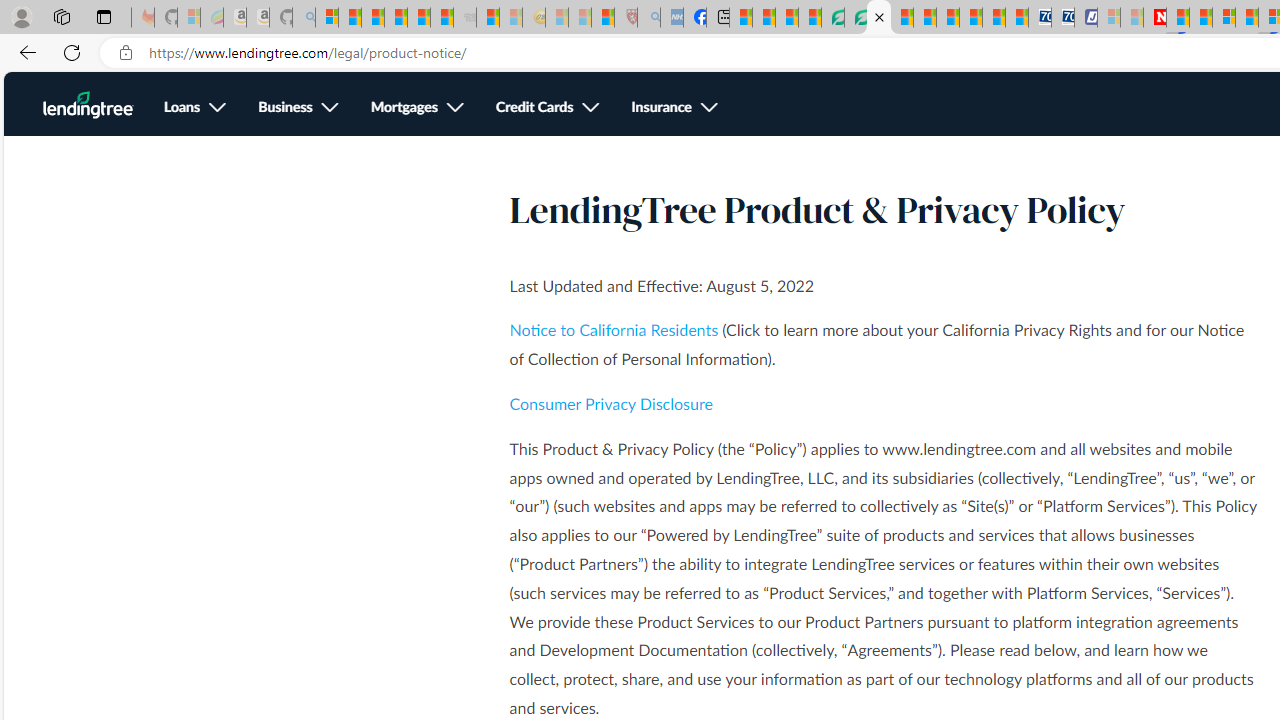 Image resolution: width=1280 pixels, height=720 pixels. I want to click on The Weather Channel - MSN, so click(372, 18).